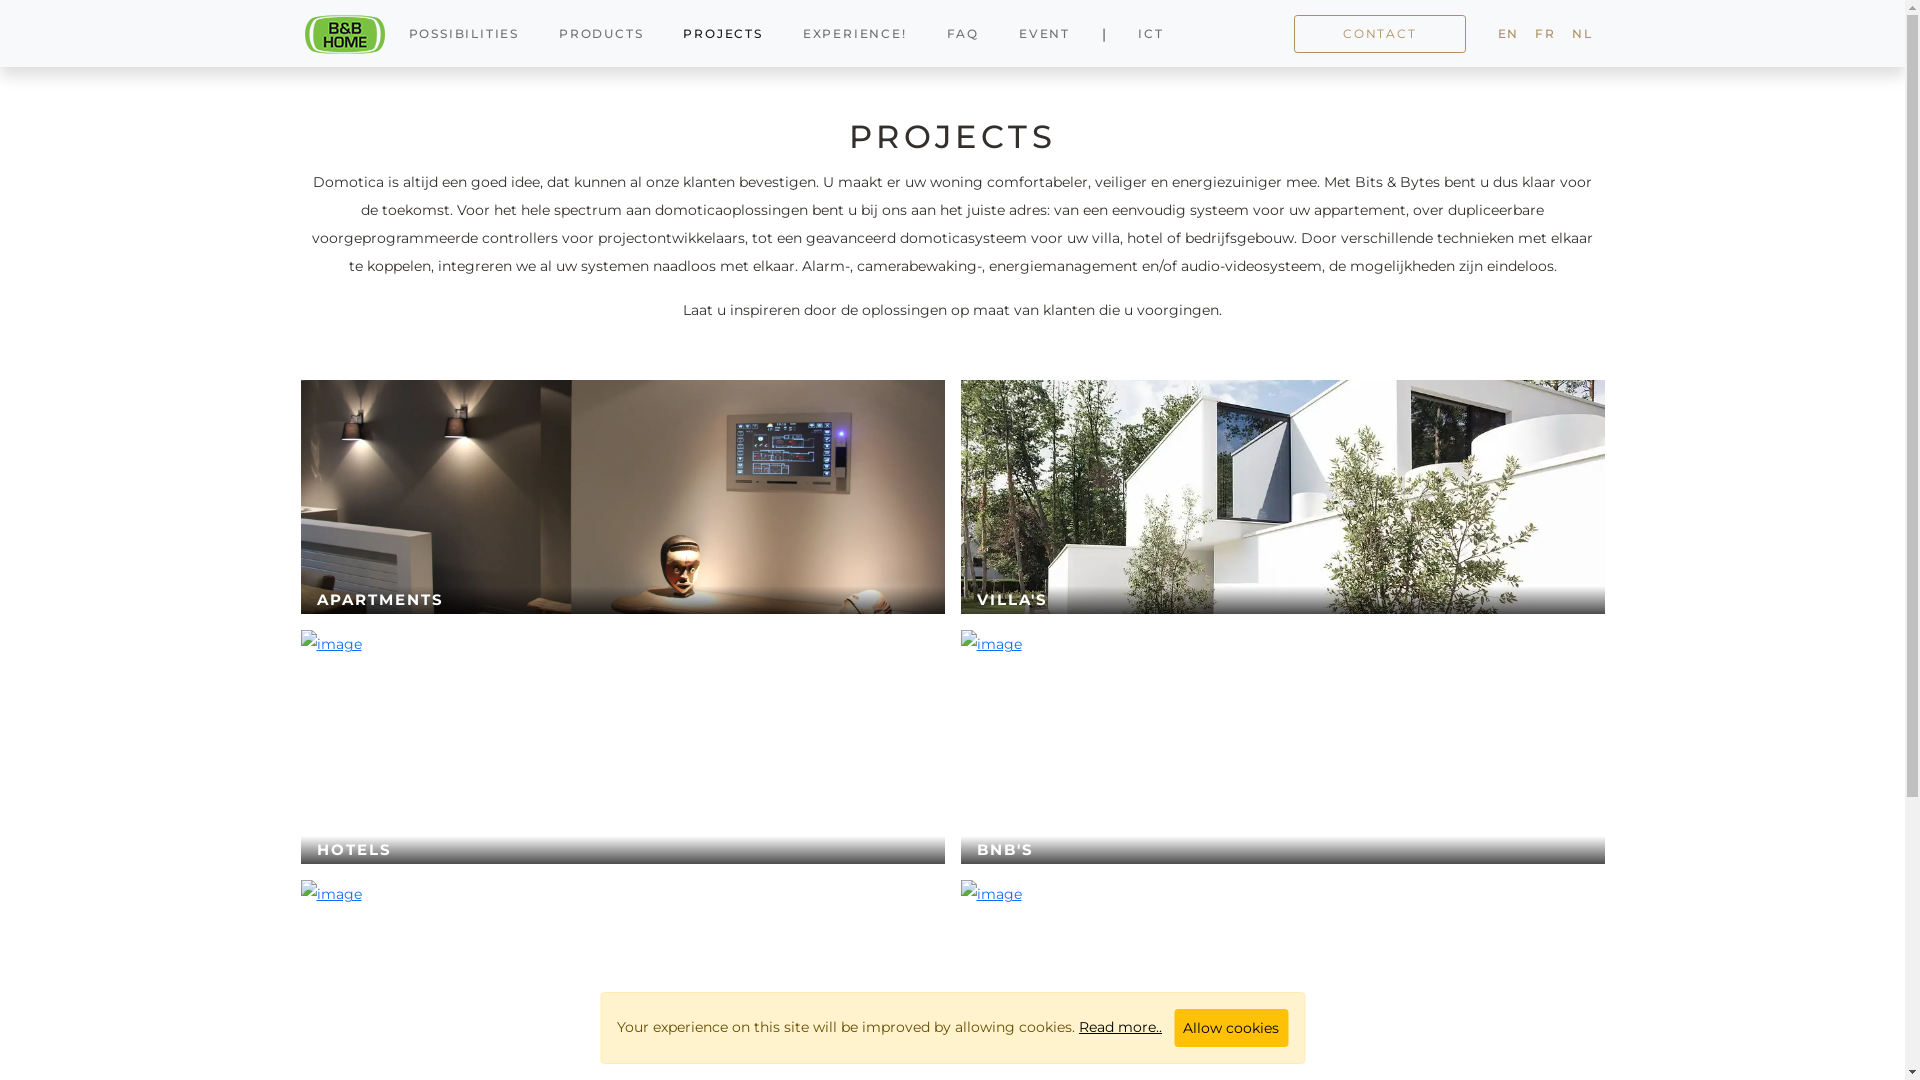  I want to click on PROJECTS, so click(722, 34).